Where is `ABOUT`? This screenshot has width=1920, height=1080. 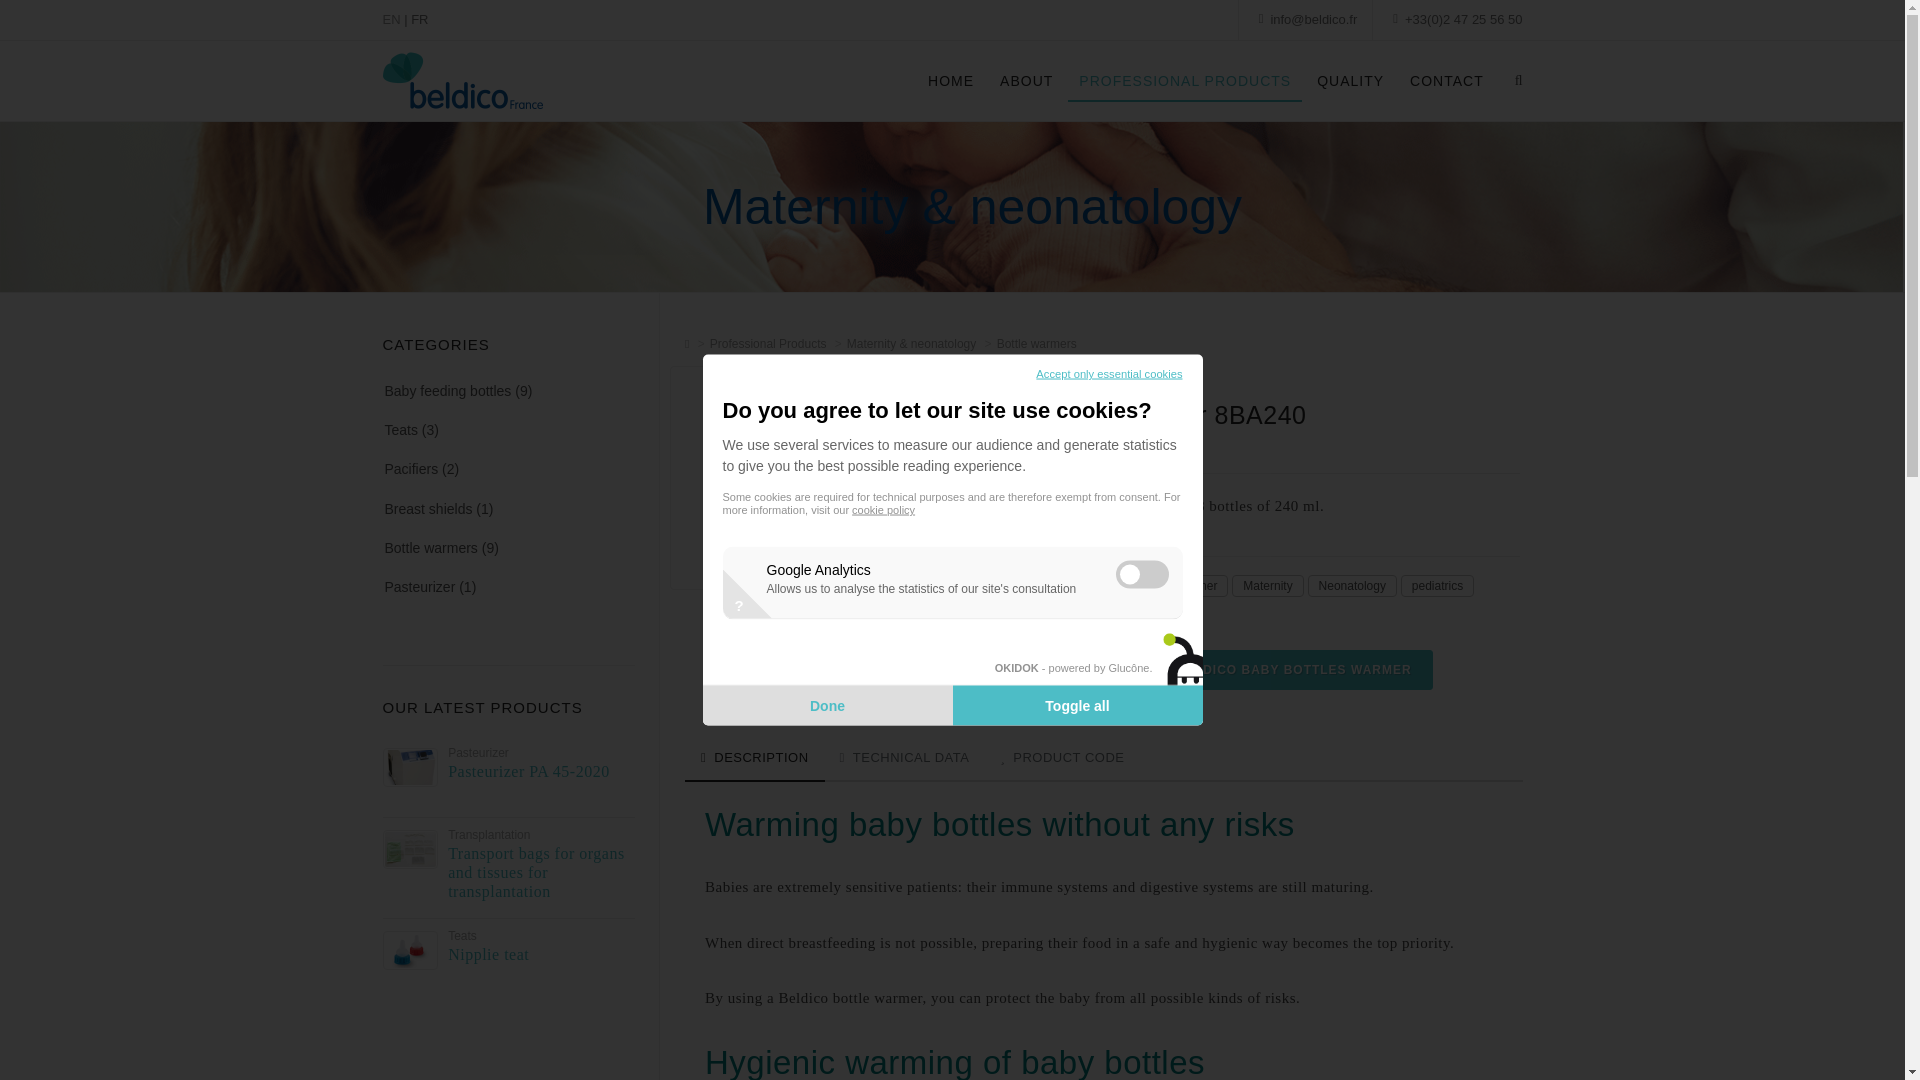 ABOUT is located at coordinates (1026, 80).